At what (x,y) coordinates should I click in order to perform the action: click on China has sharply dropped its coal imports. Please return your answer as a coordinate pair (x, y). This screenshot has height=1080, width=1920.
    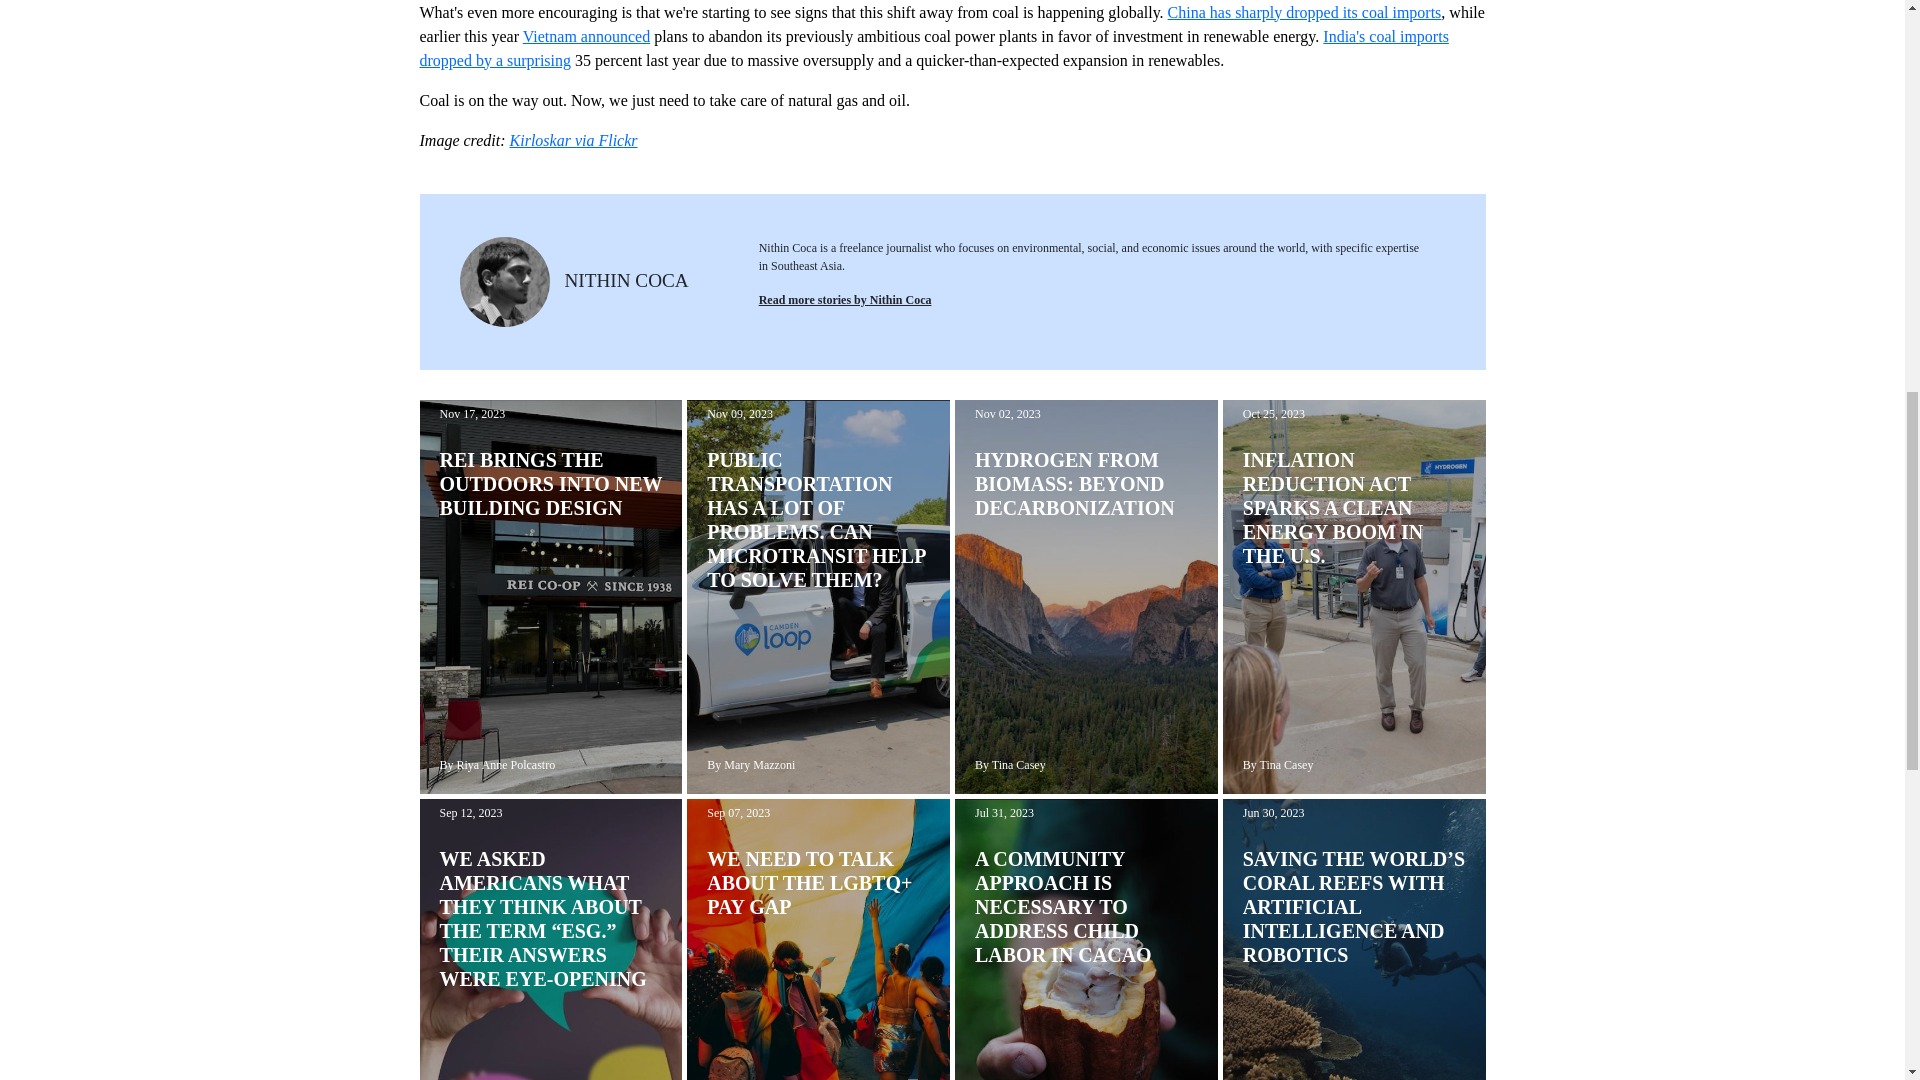
    Looking at the image, I should click on (1304, 12).